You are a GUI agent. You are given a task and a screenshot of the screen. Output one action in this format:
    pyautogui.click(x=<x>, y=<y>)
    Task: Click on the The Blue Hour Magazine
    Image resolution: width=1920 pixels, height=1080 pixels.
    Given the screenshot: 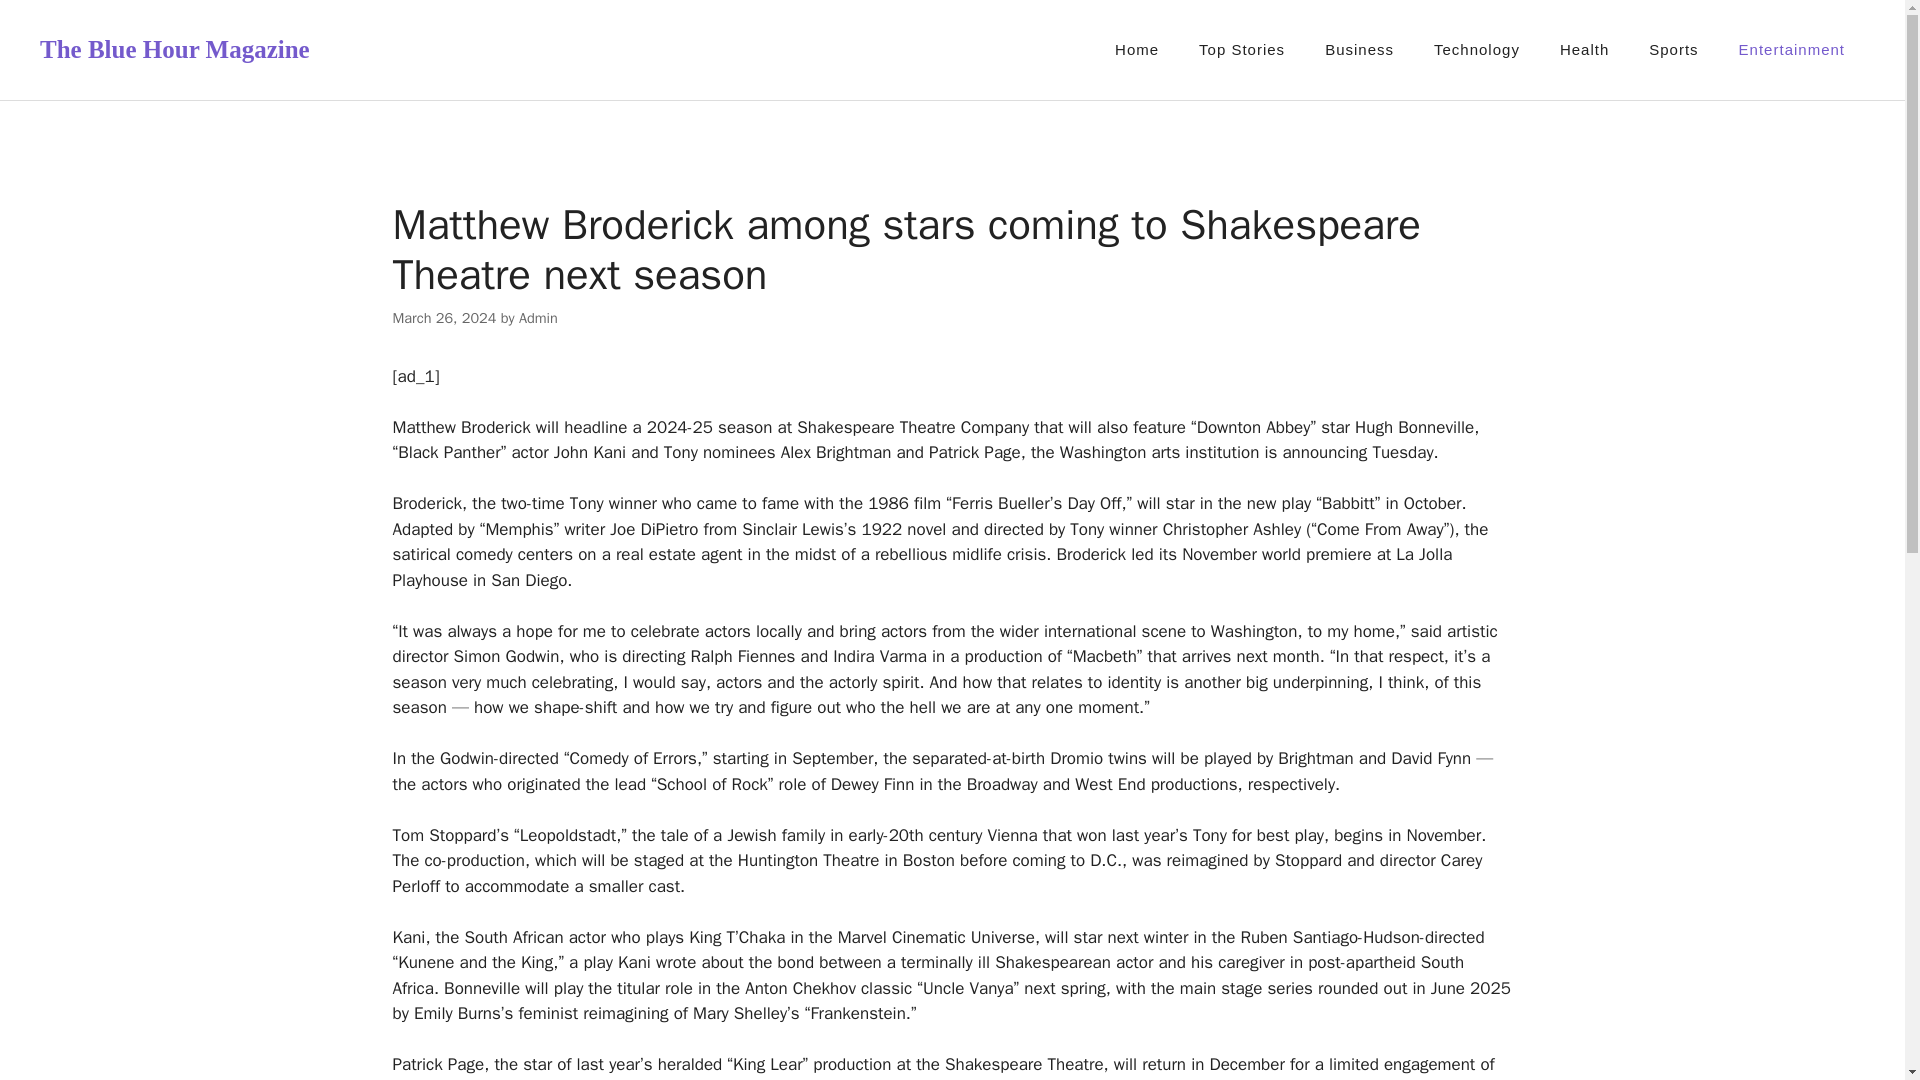 What is the action you would take?
    pyautogui.click(x=174, y=48)
    